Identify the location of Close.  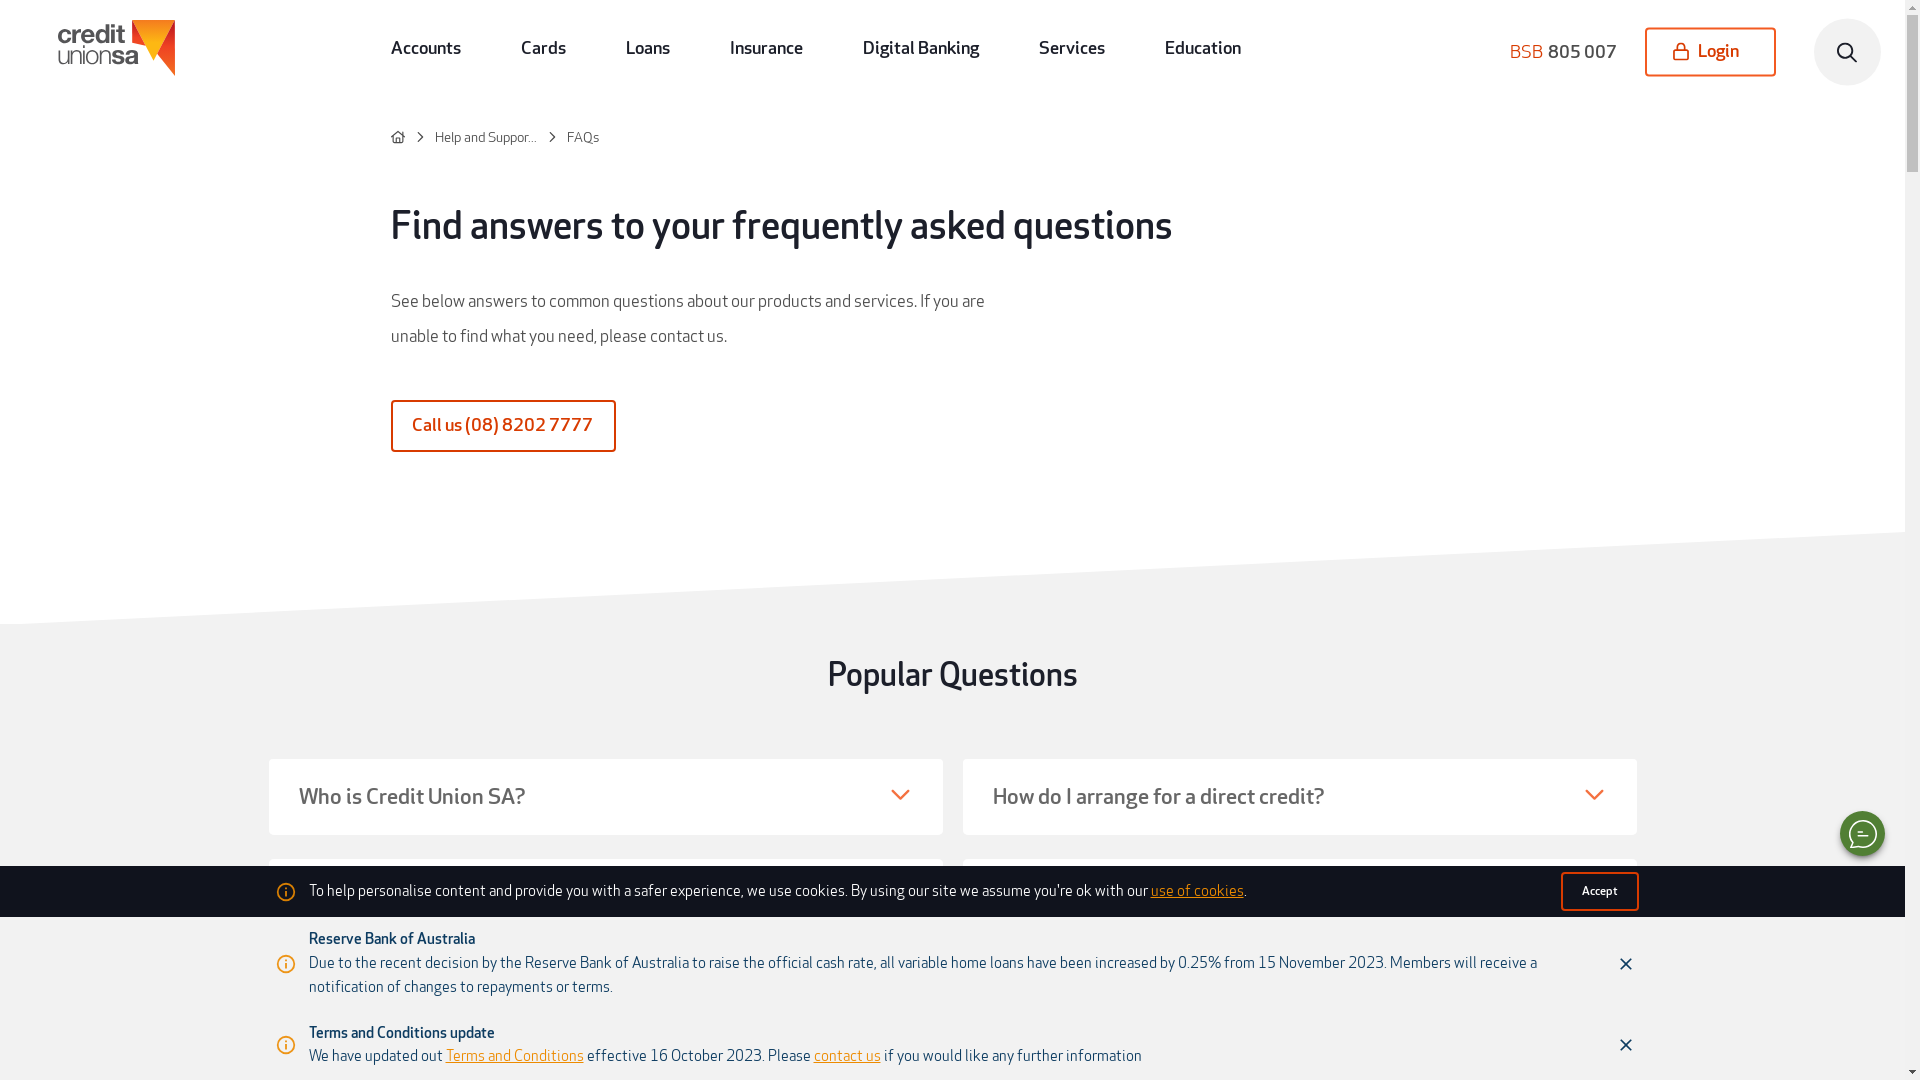
(1625, 964).